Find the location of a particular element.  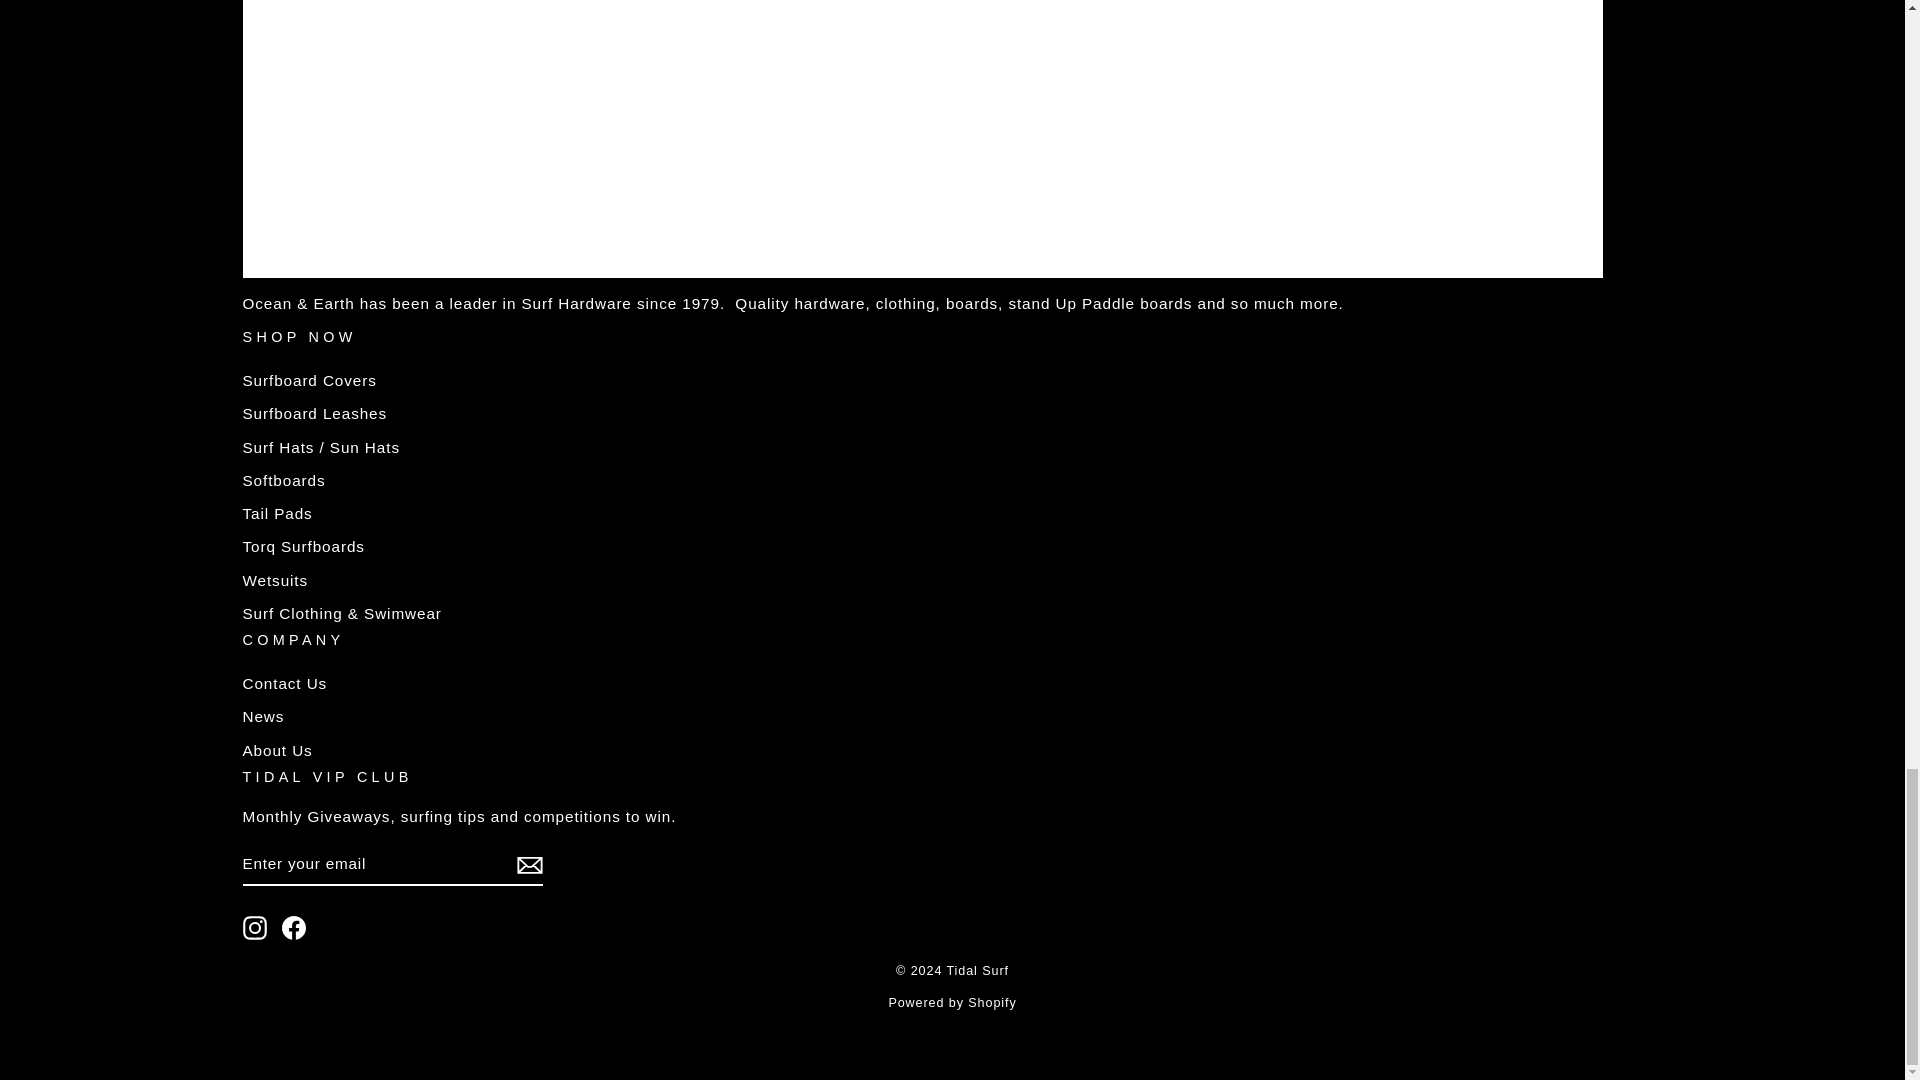

instagram is located at coordinates (254, 927).